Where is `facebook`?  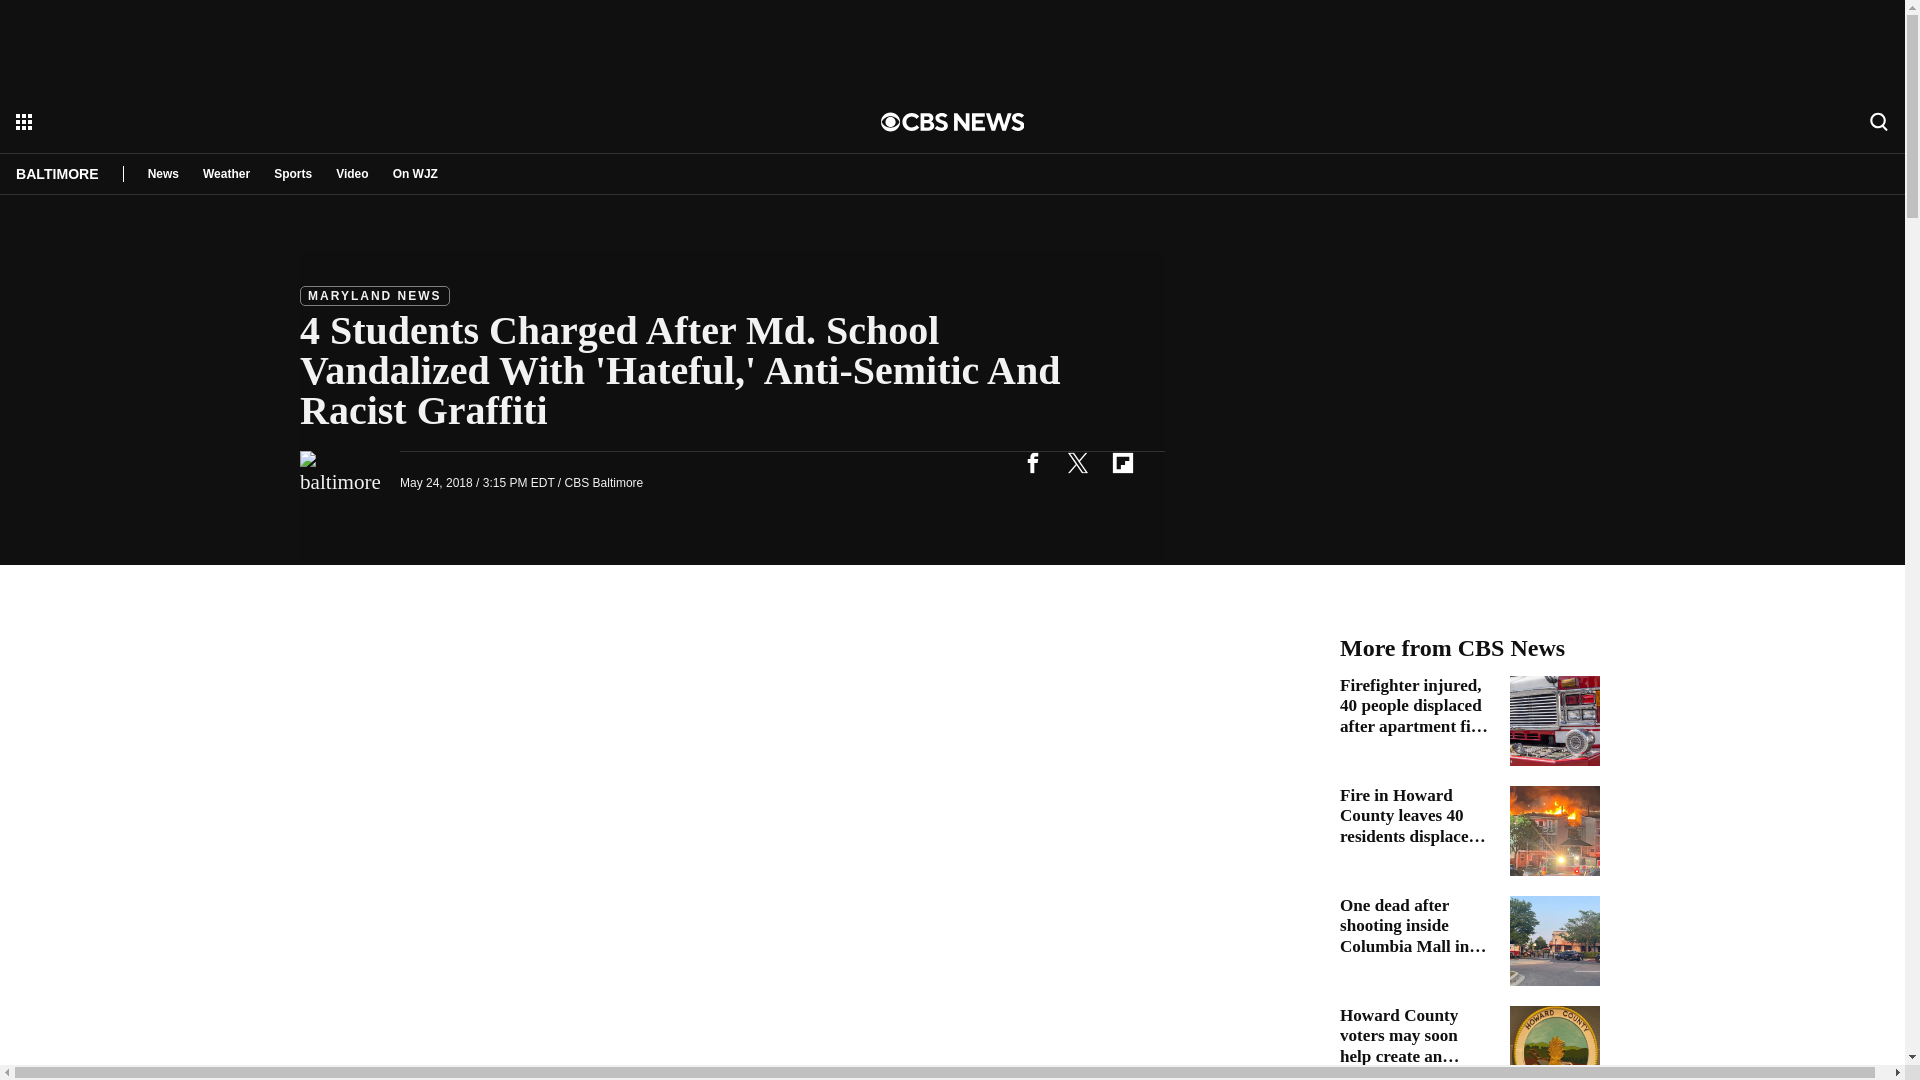 facebook is located at coordinates (1032, 462).